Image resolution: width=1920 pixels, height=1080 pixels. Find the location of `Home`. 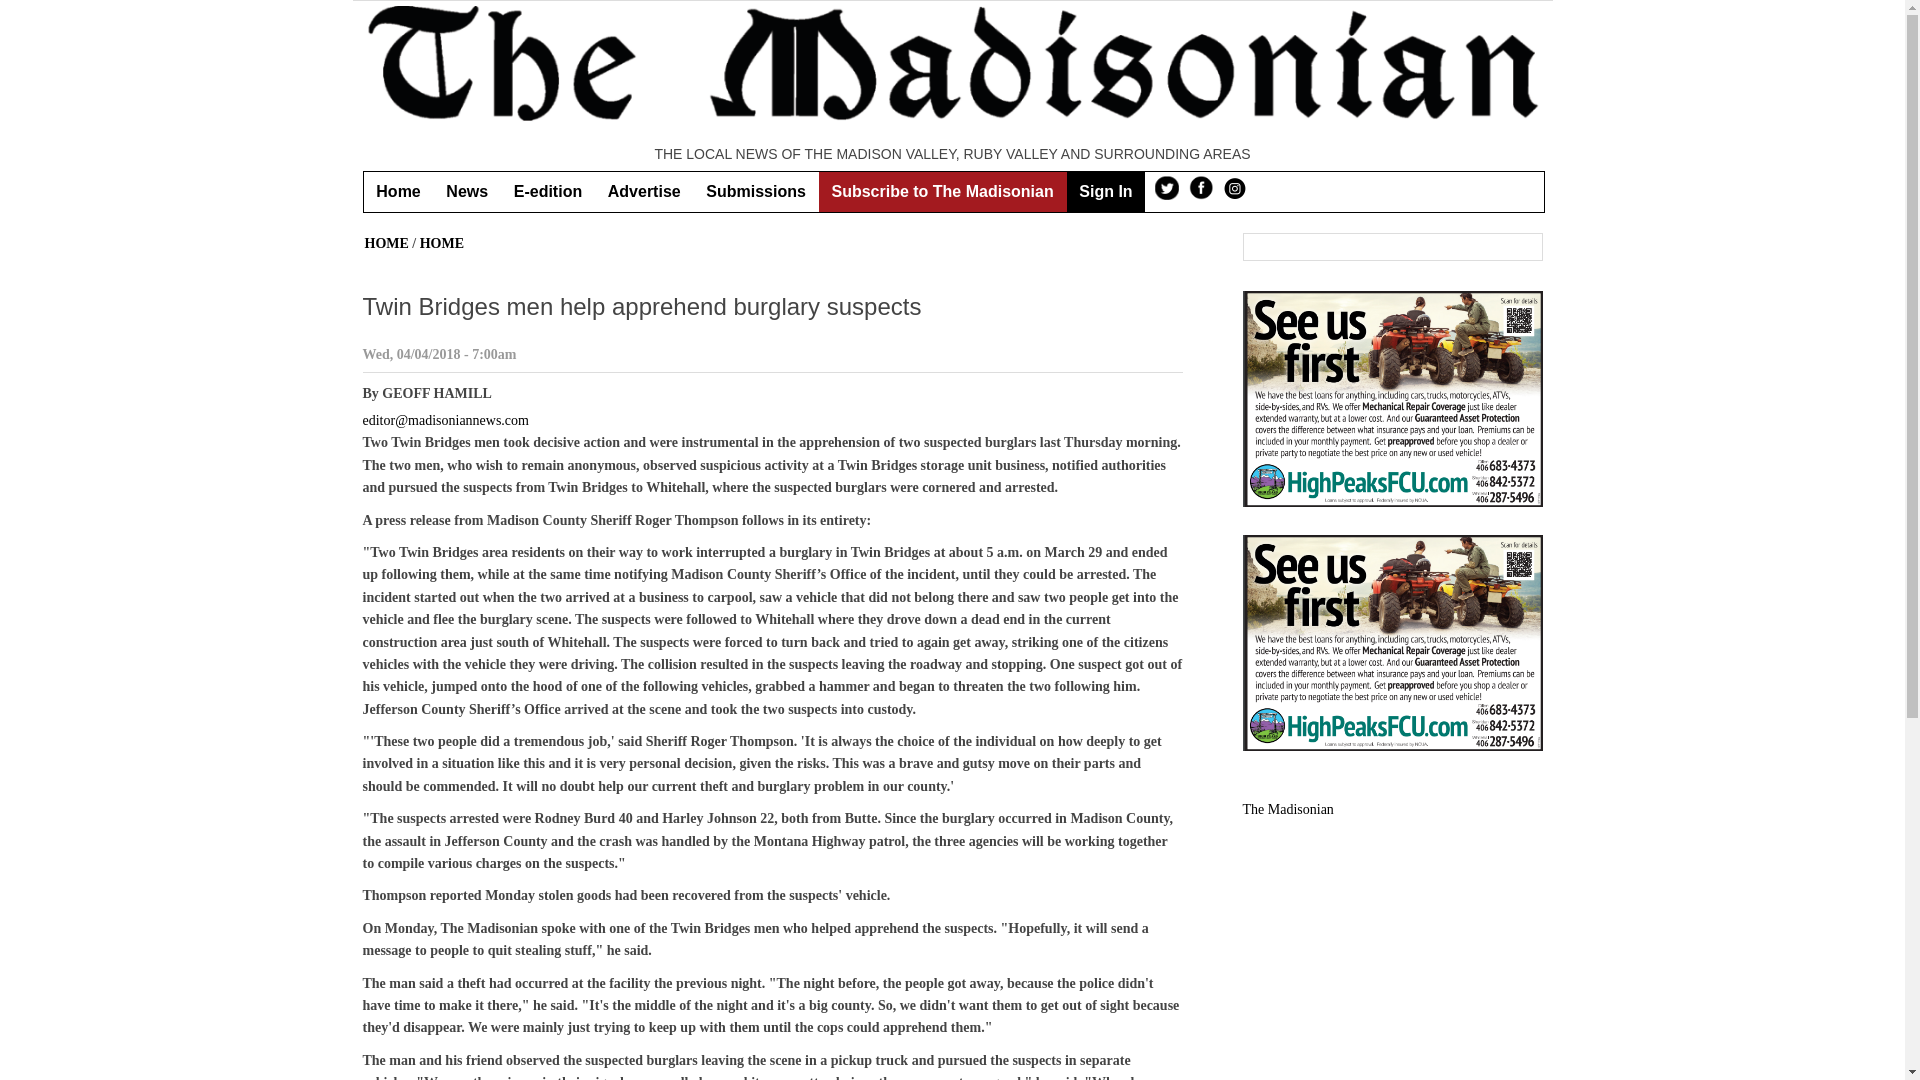

Home is located at coordinates (398, 191).